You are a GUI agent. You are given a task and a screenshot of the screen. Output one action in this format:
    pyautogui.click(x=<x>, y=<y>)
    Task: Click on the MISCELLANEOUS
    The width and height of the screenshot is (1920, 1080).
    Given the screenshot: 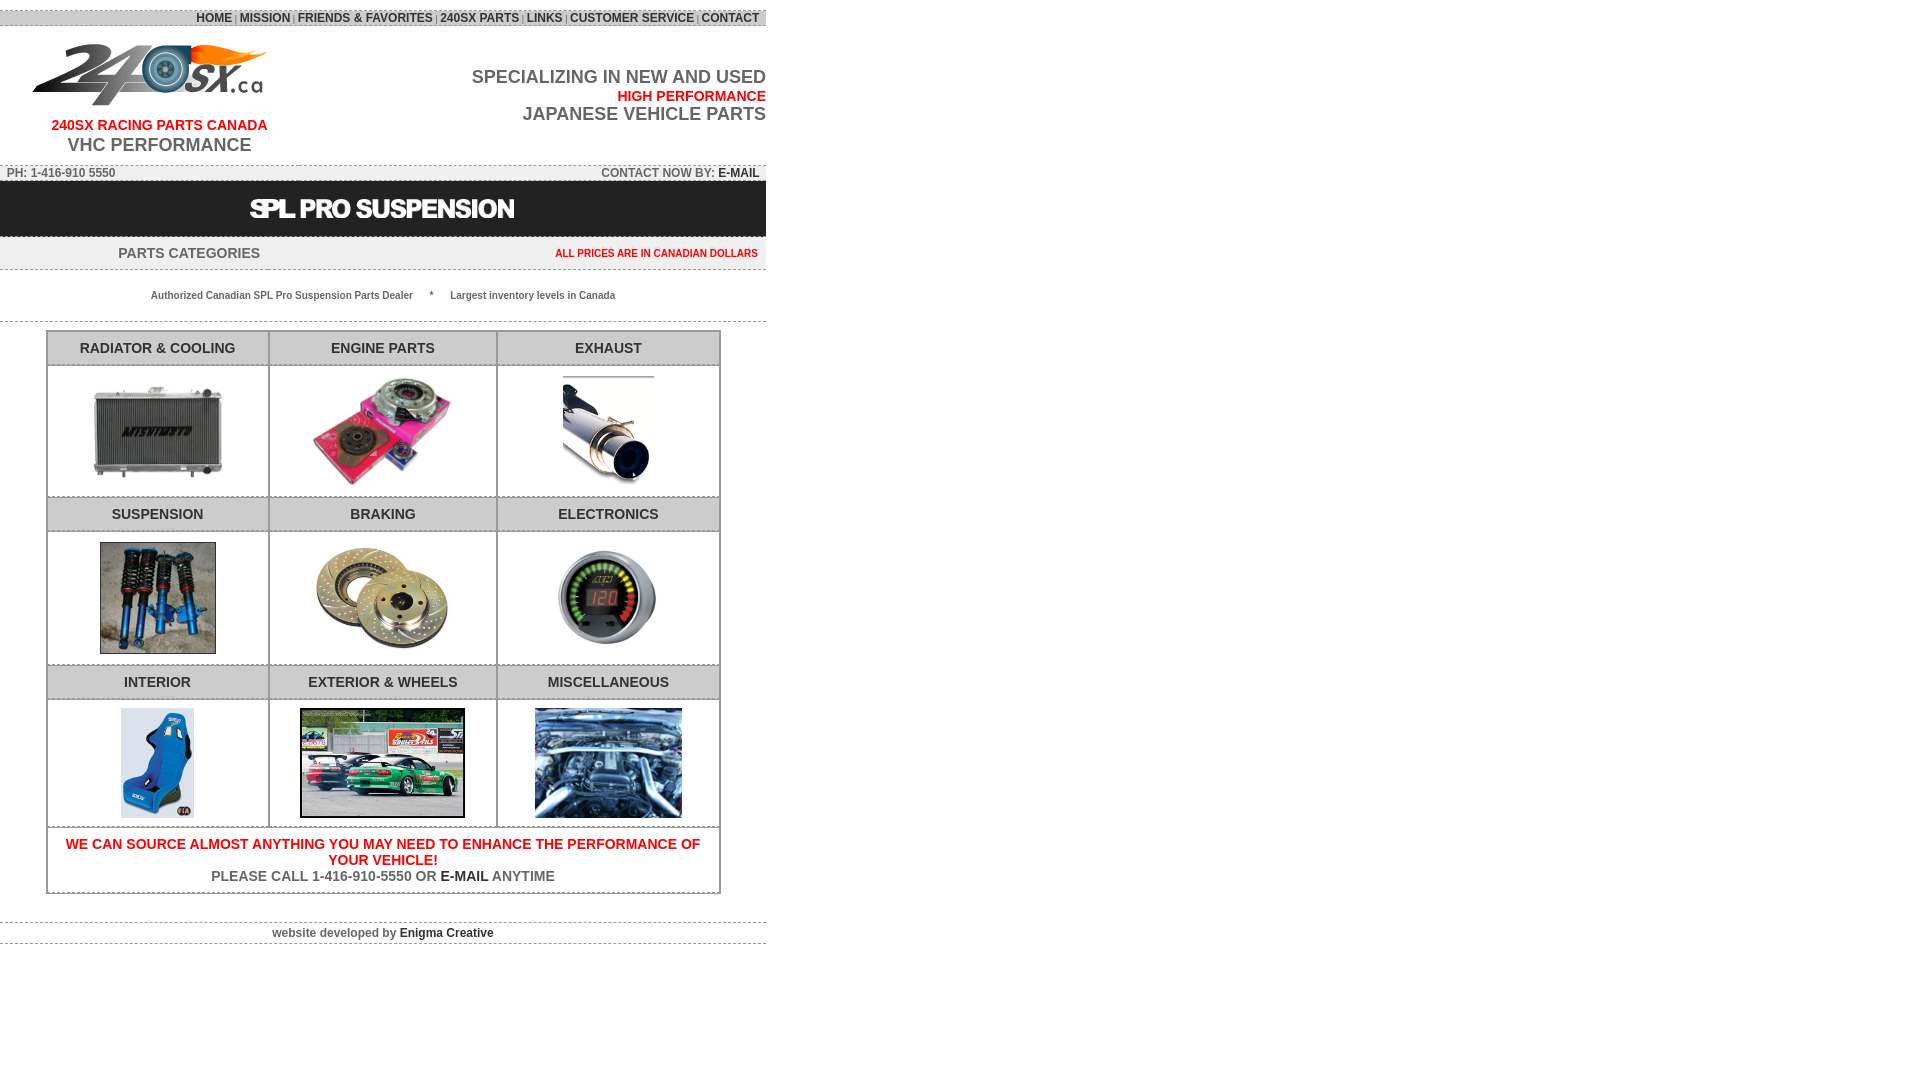 What is the action you would take?
    pyautogui.click(x=608, y=682)
    